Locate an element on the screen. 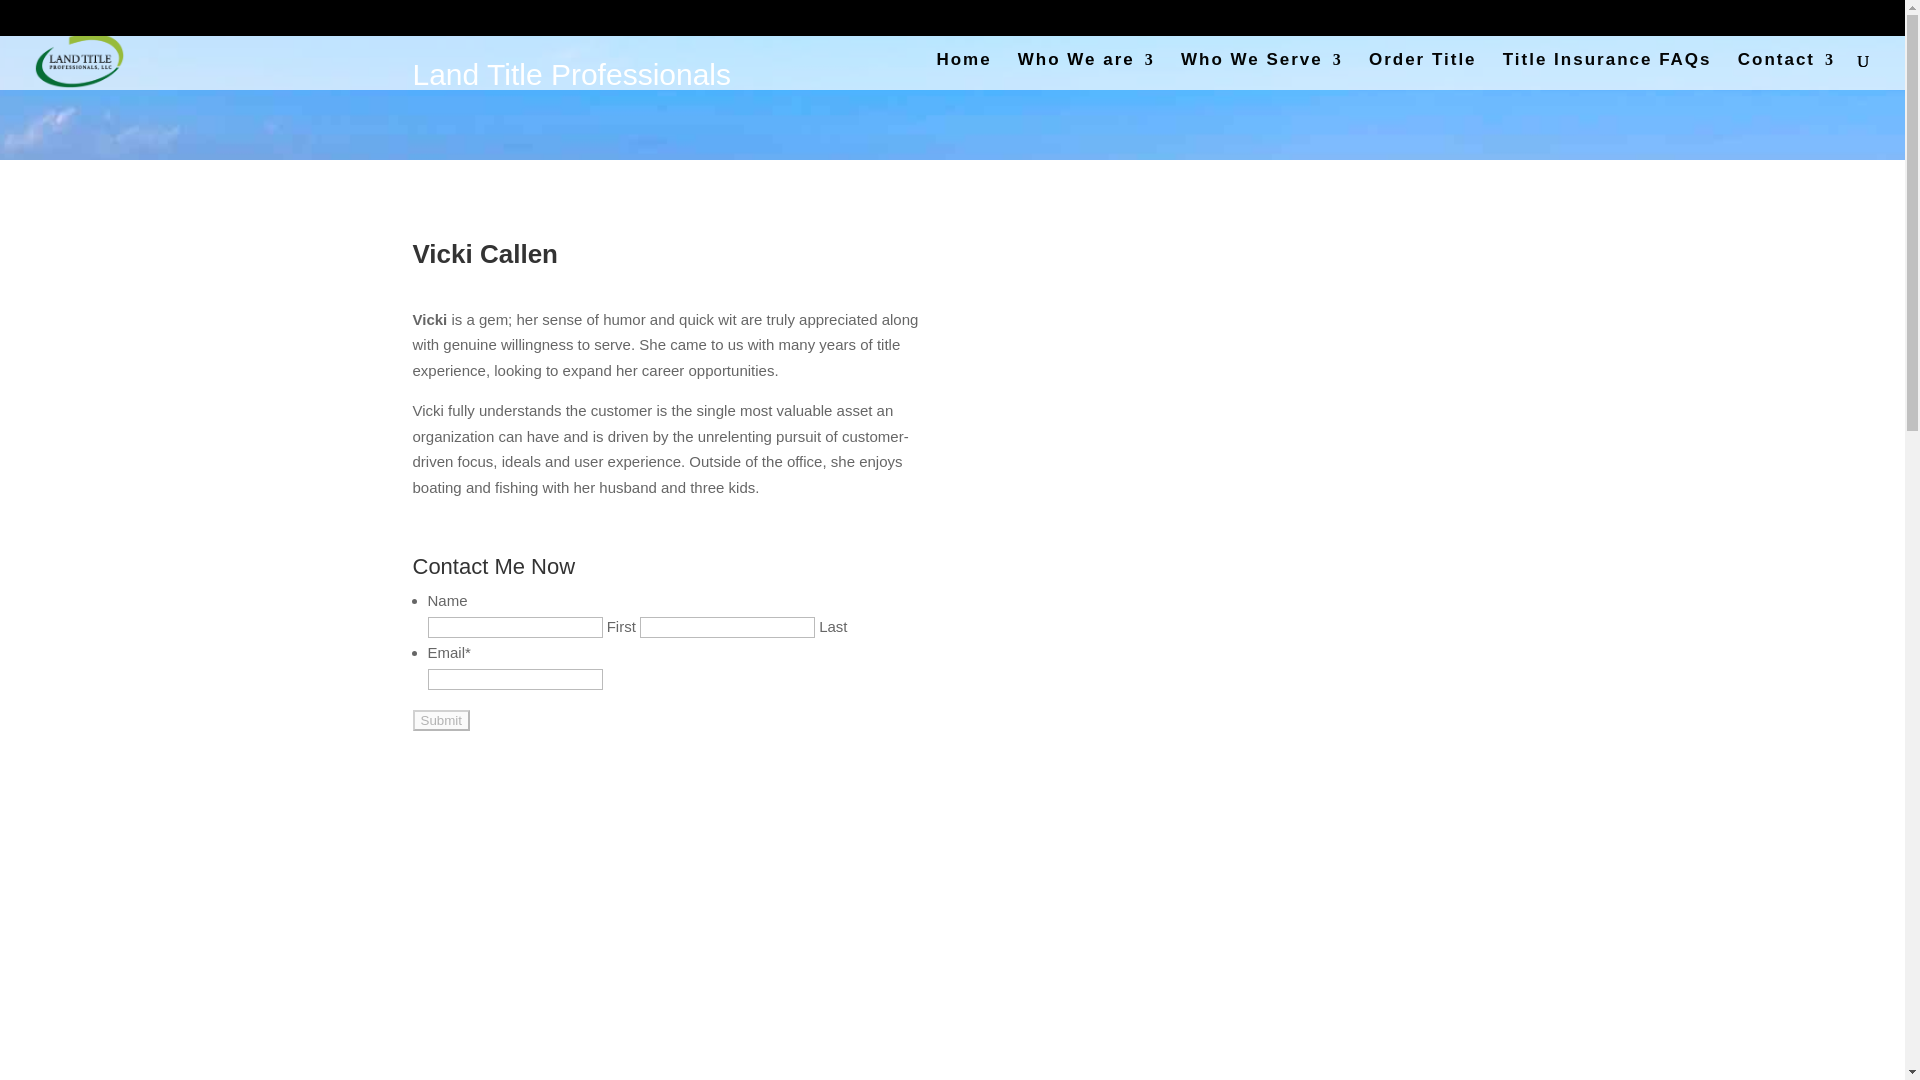 The image size is (1920, 1080). Submit is located at coordinates (440, 720).